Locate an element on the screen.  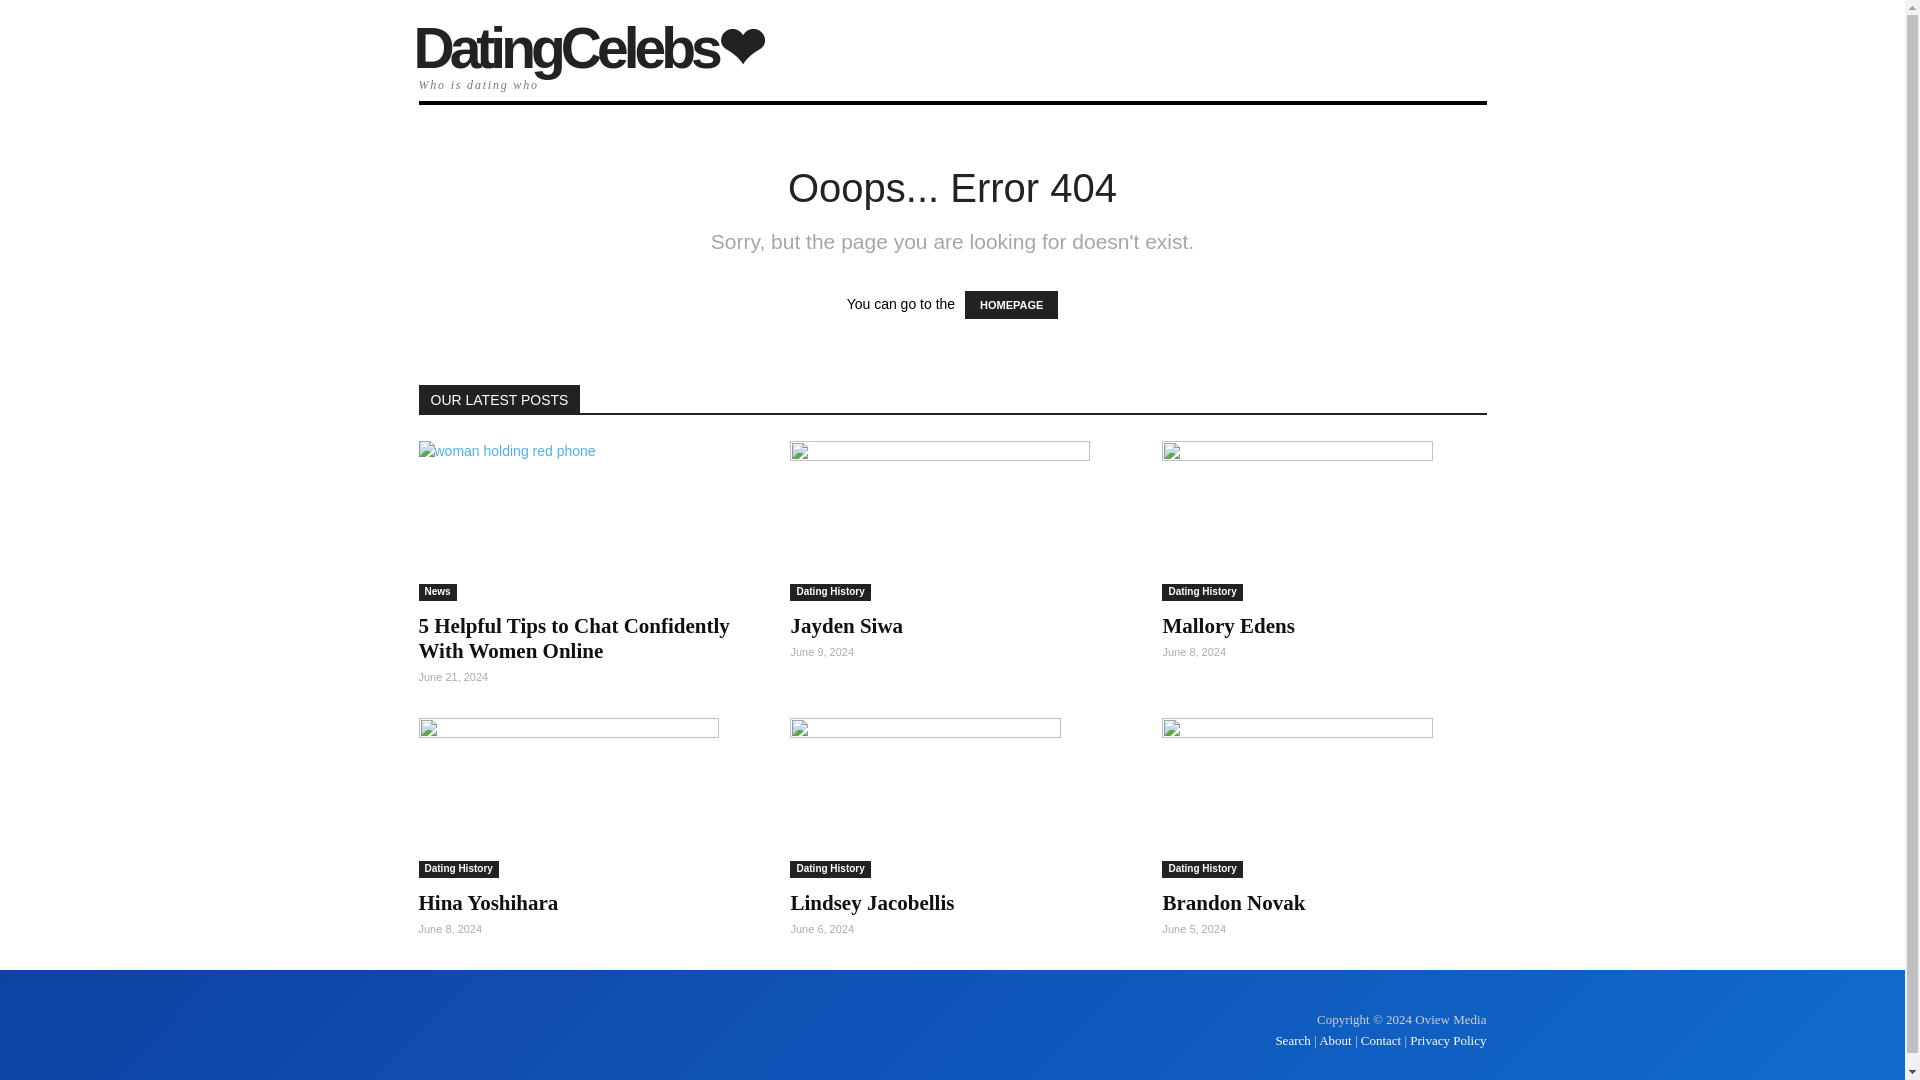
Hina Yoshihara is located at coordinates (488, 902).